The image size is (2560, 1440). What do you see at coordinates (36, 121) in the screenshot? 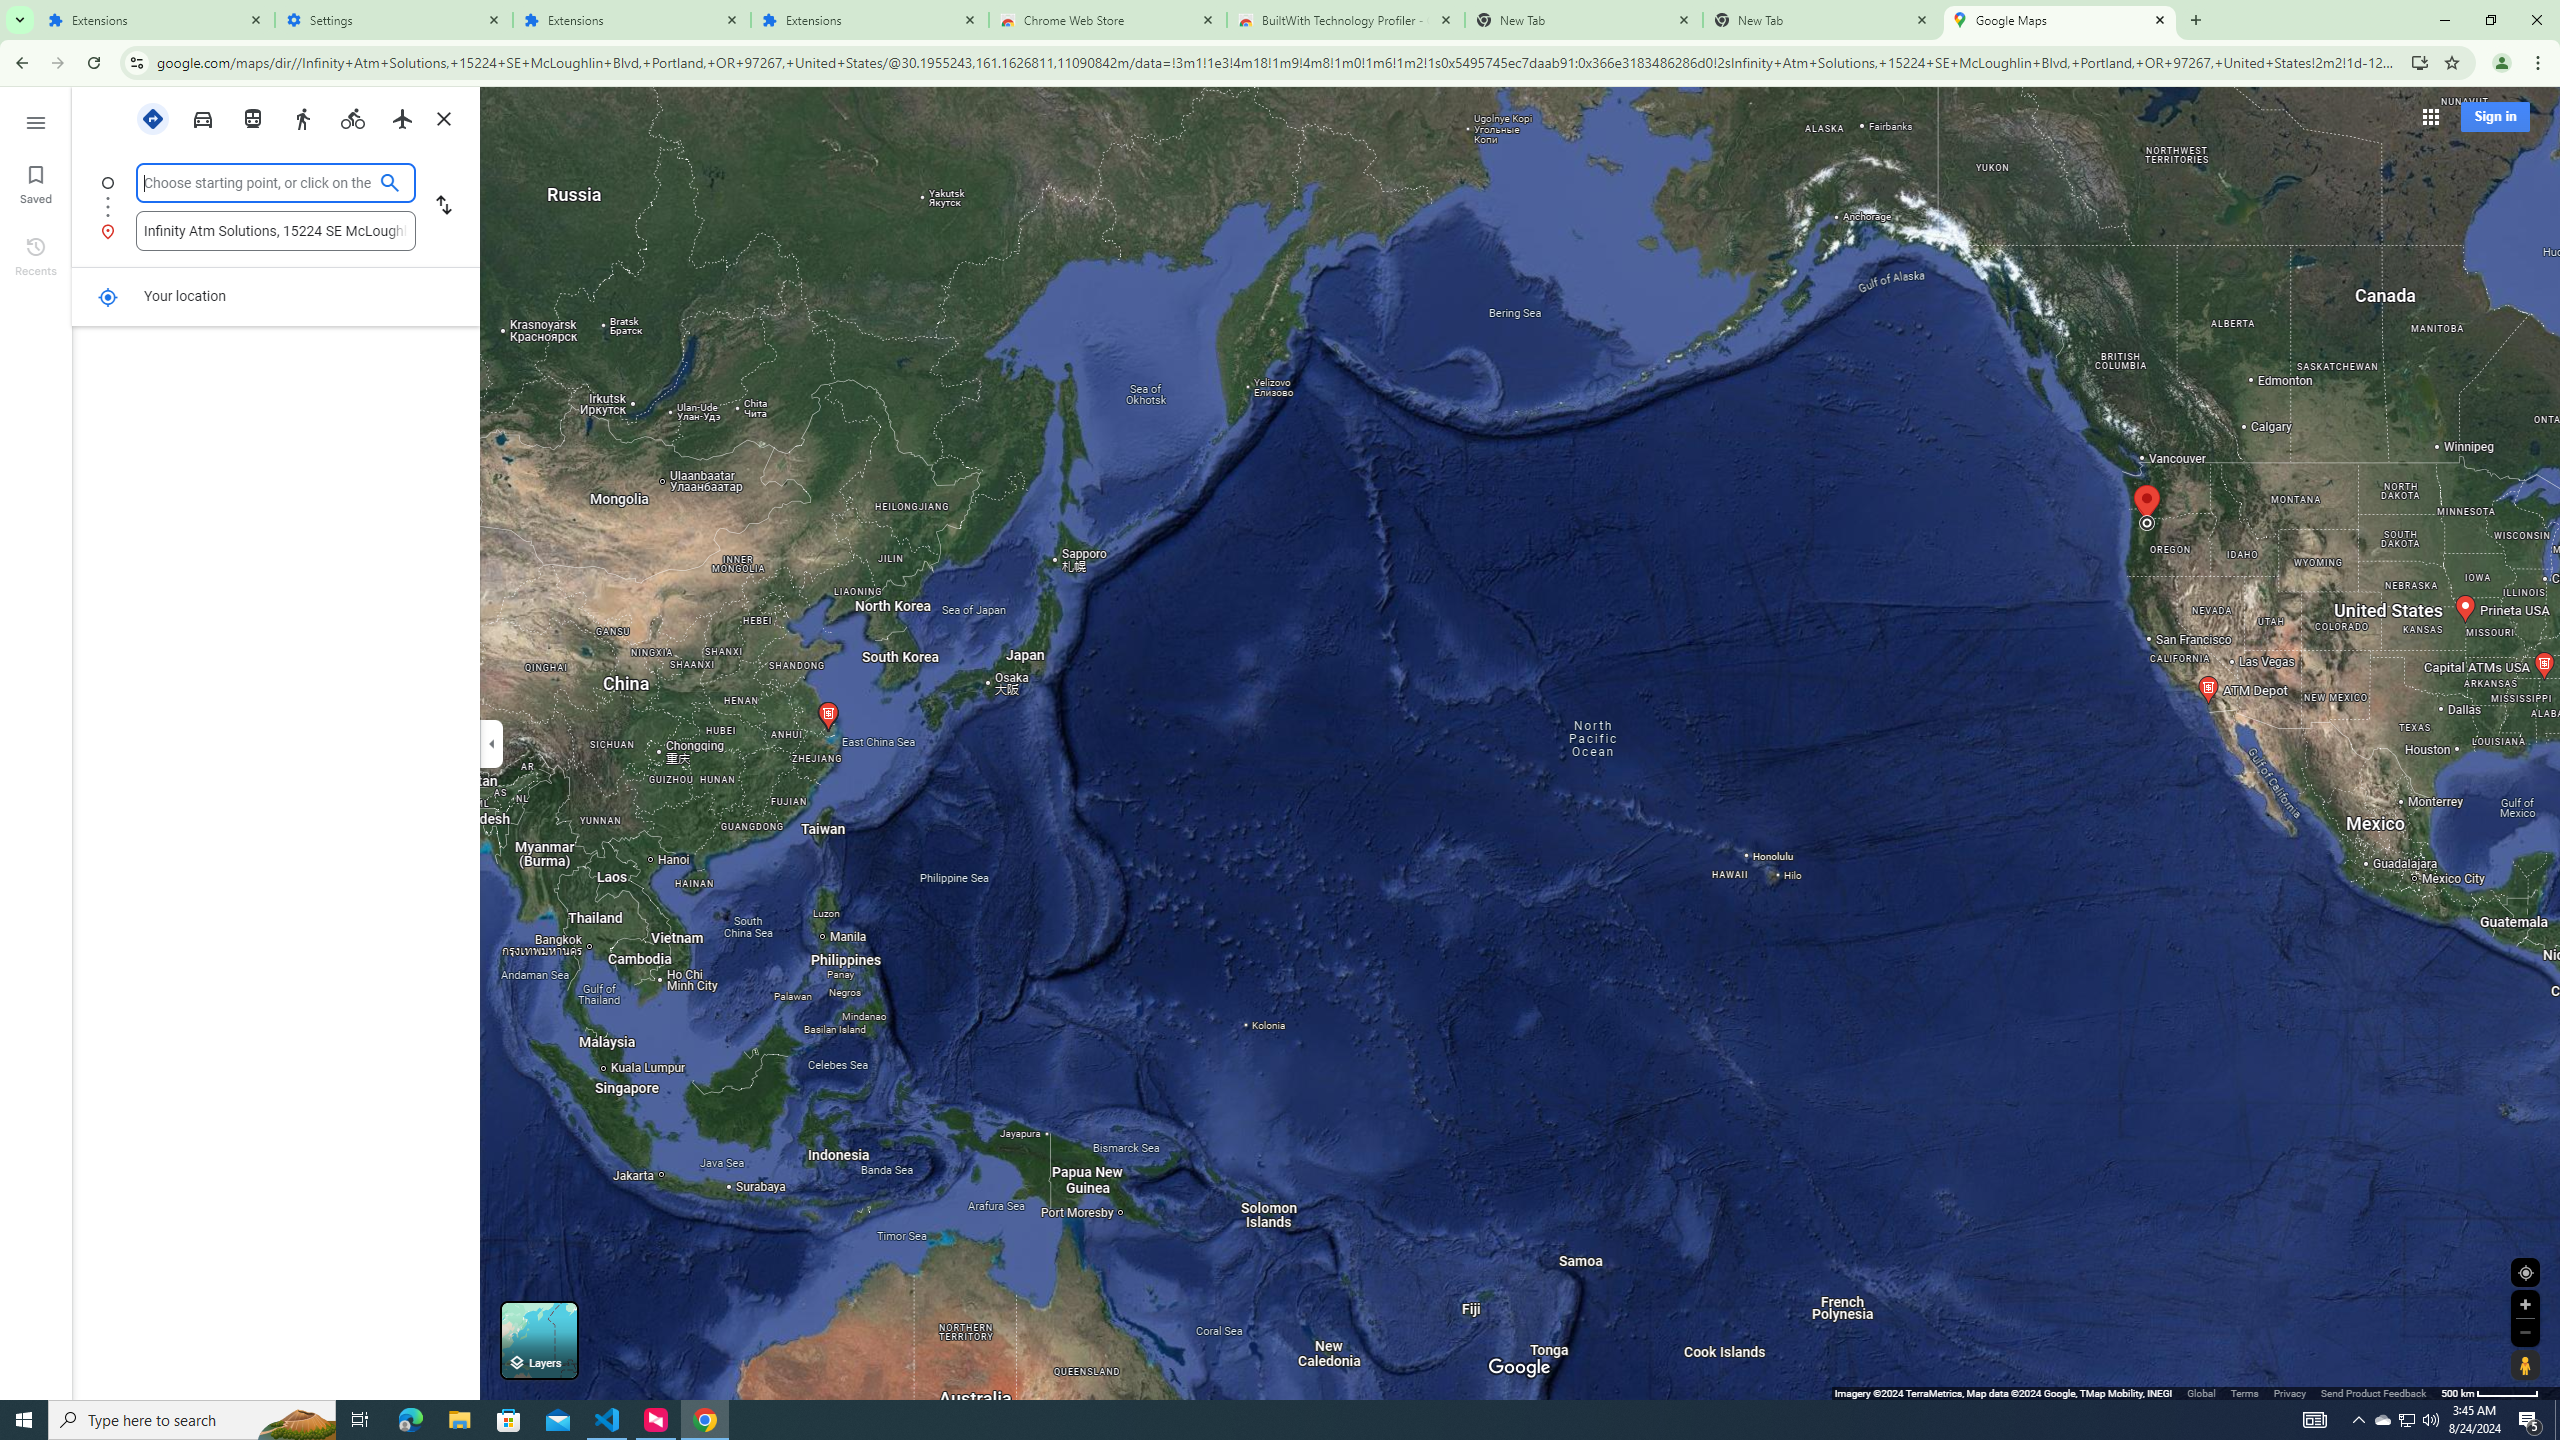
I see `Menu` at bounding box center [36, 121].